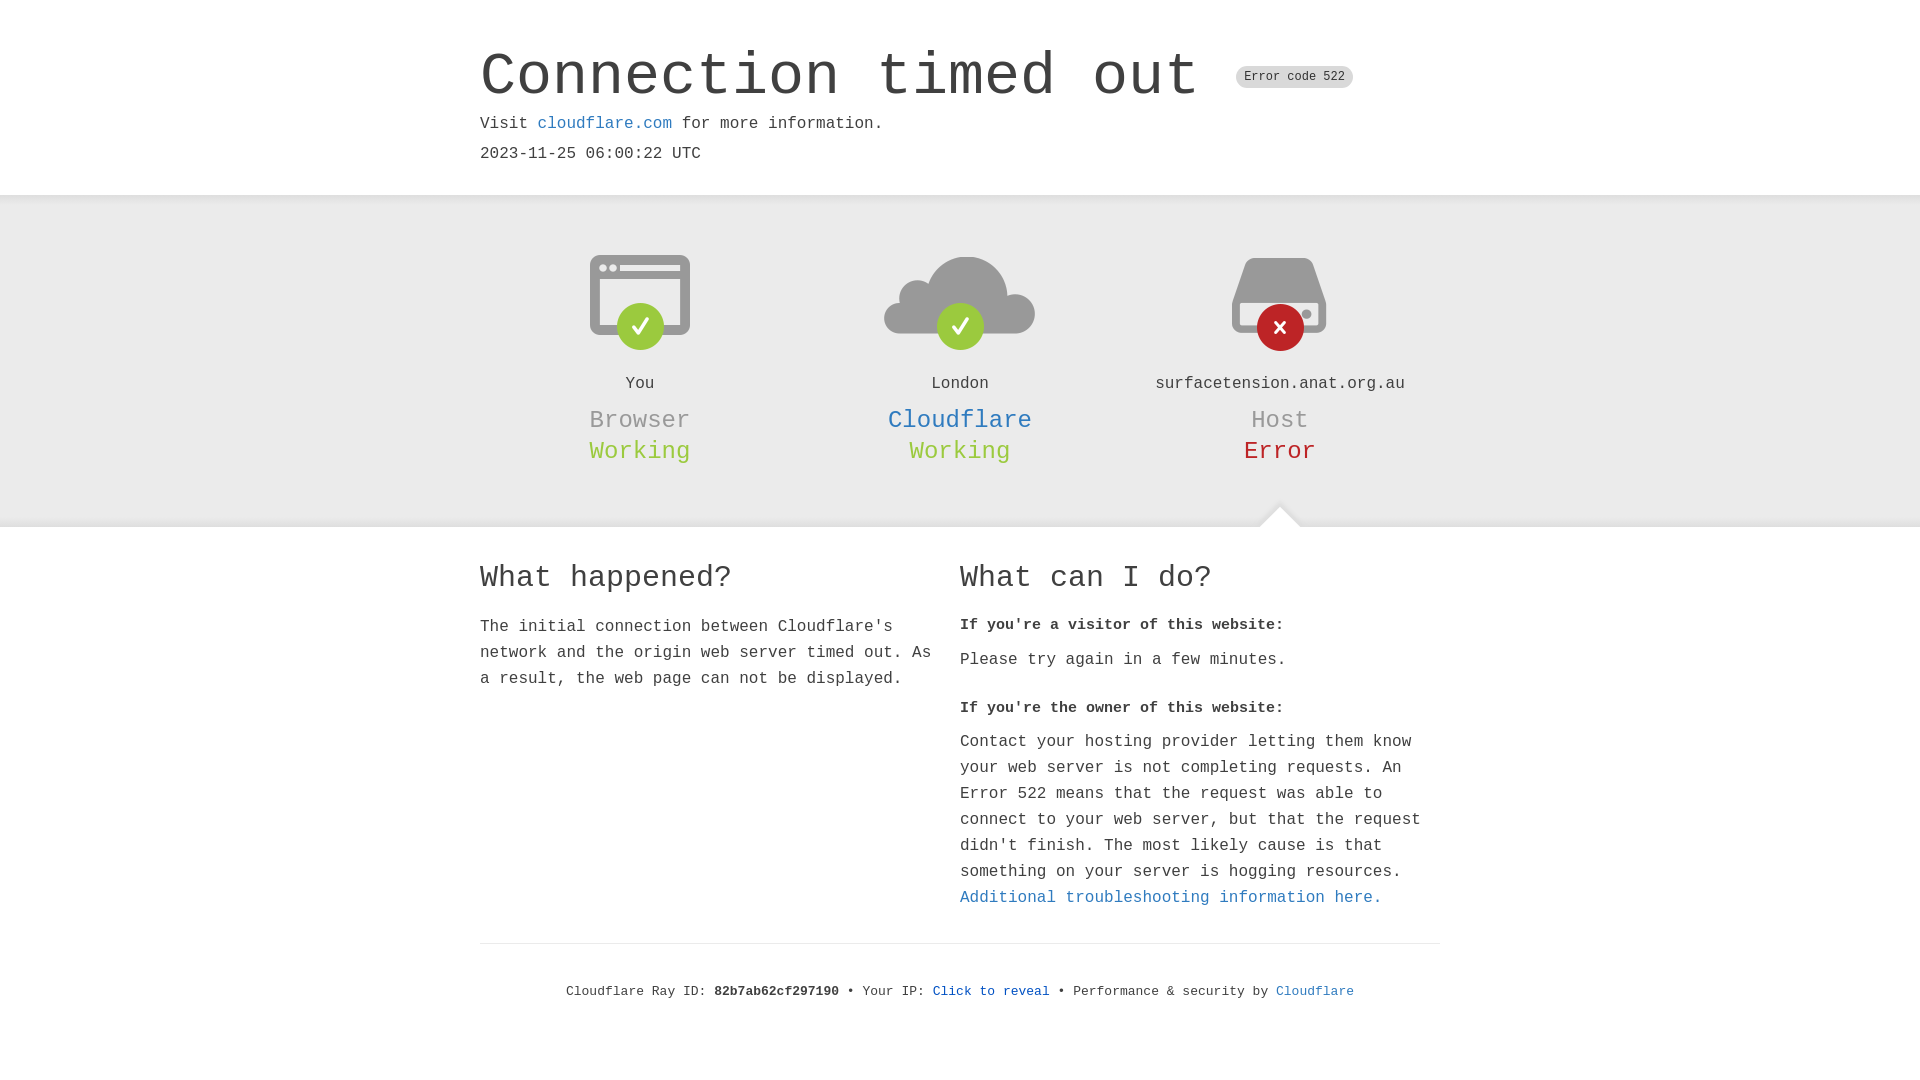  I want to click on Click to reveal, so click(992, 992).